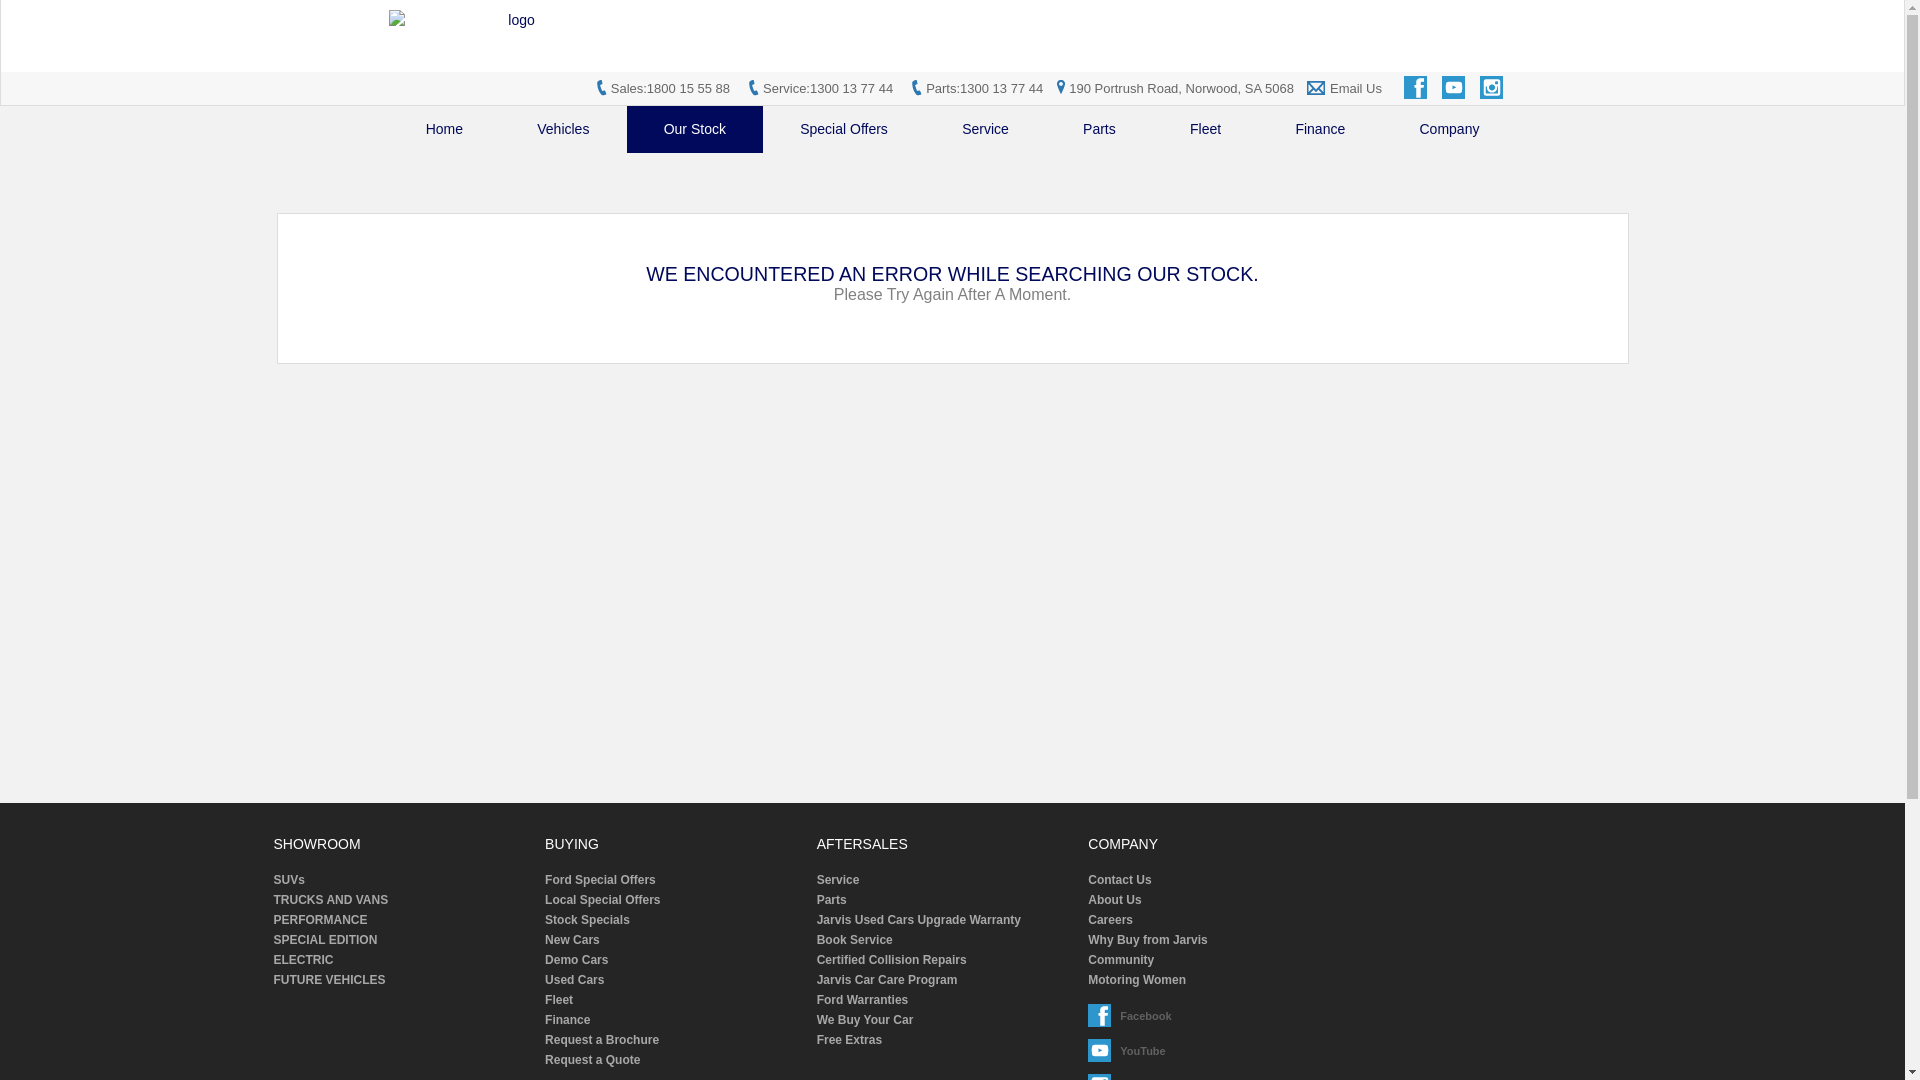 This screenshot has width=1920, height=1080. What do you see at coordinates (946, 1000) in the screenshot?
I see `Ford Warranties` at bounding box center [946, 1000].